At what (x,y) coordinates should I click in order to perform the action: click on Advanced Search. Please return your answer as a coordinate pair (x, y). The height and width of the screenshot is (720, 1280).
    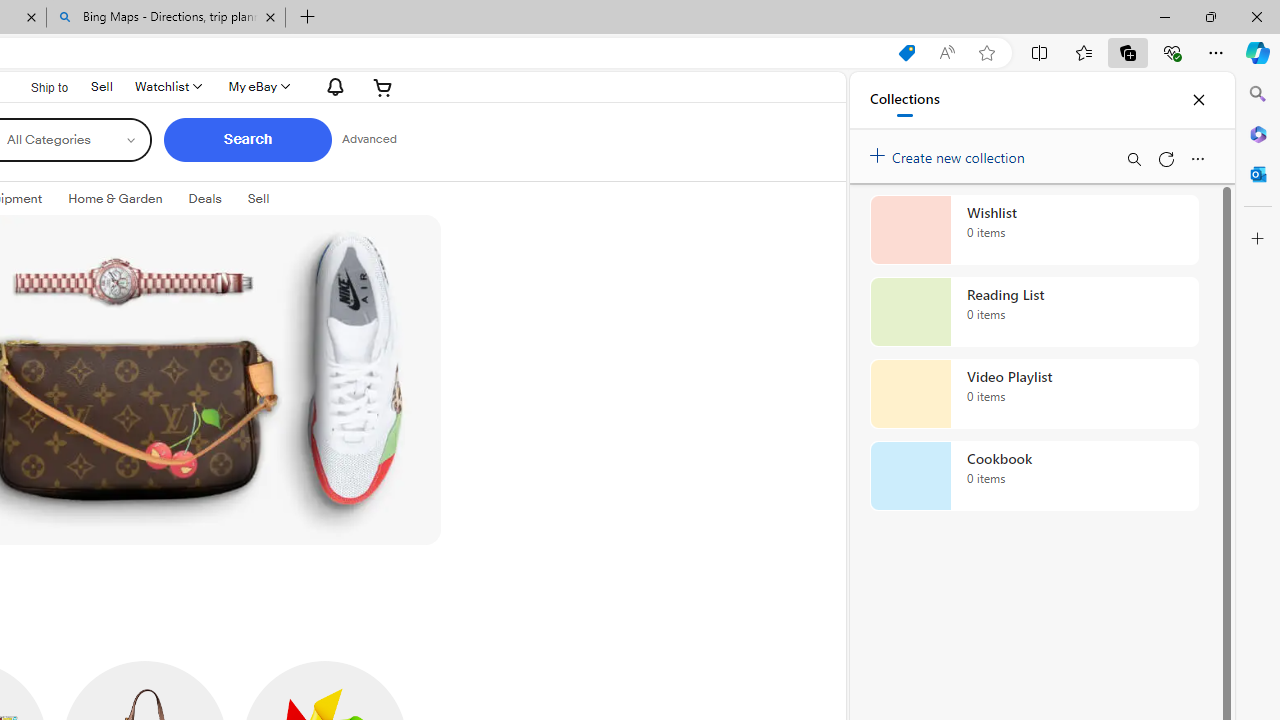
    Looking at the image, I should click on (369, 140).